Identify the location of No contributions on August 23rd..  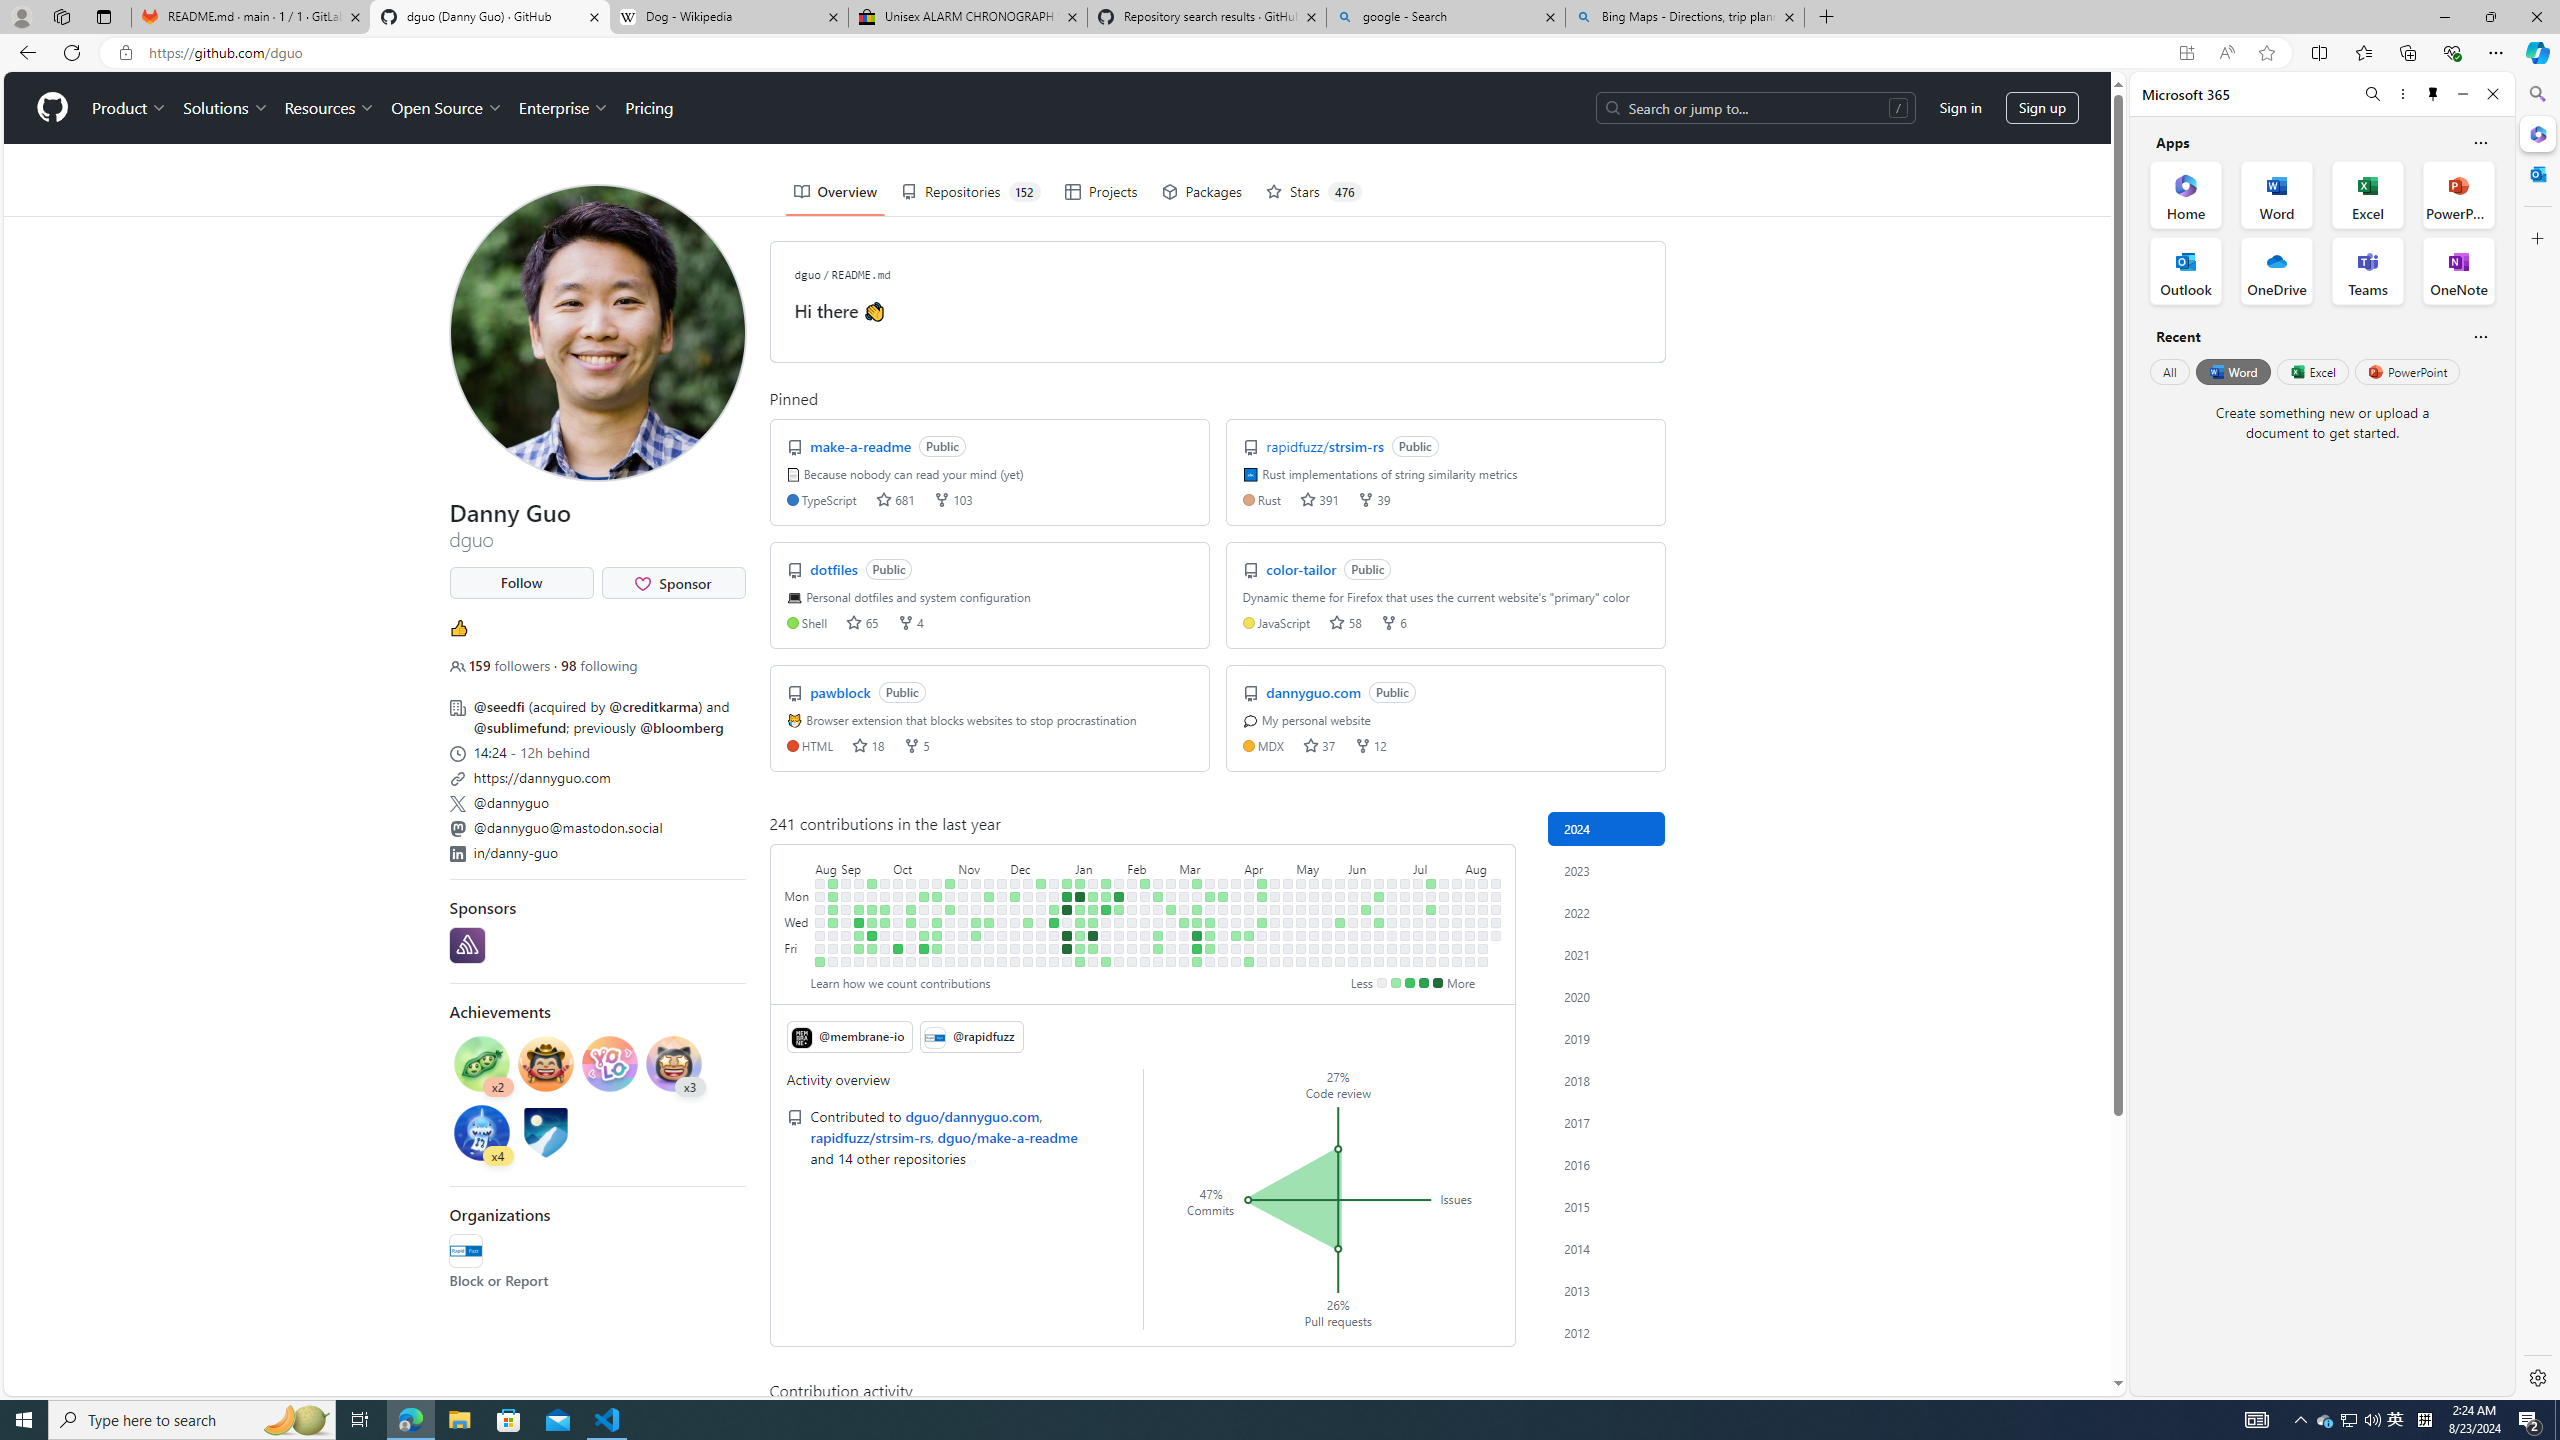
(820, 922).